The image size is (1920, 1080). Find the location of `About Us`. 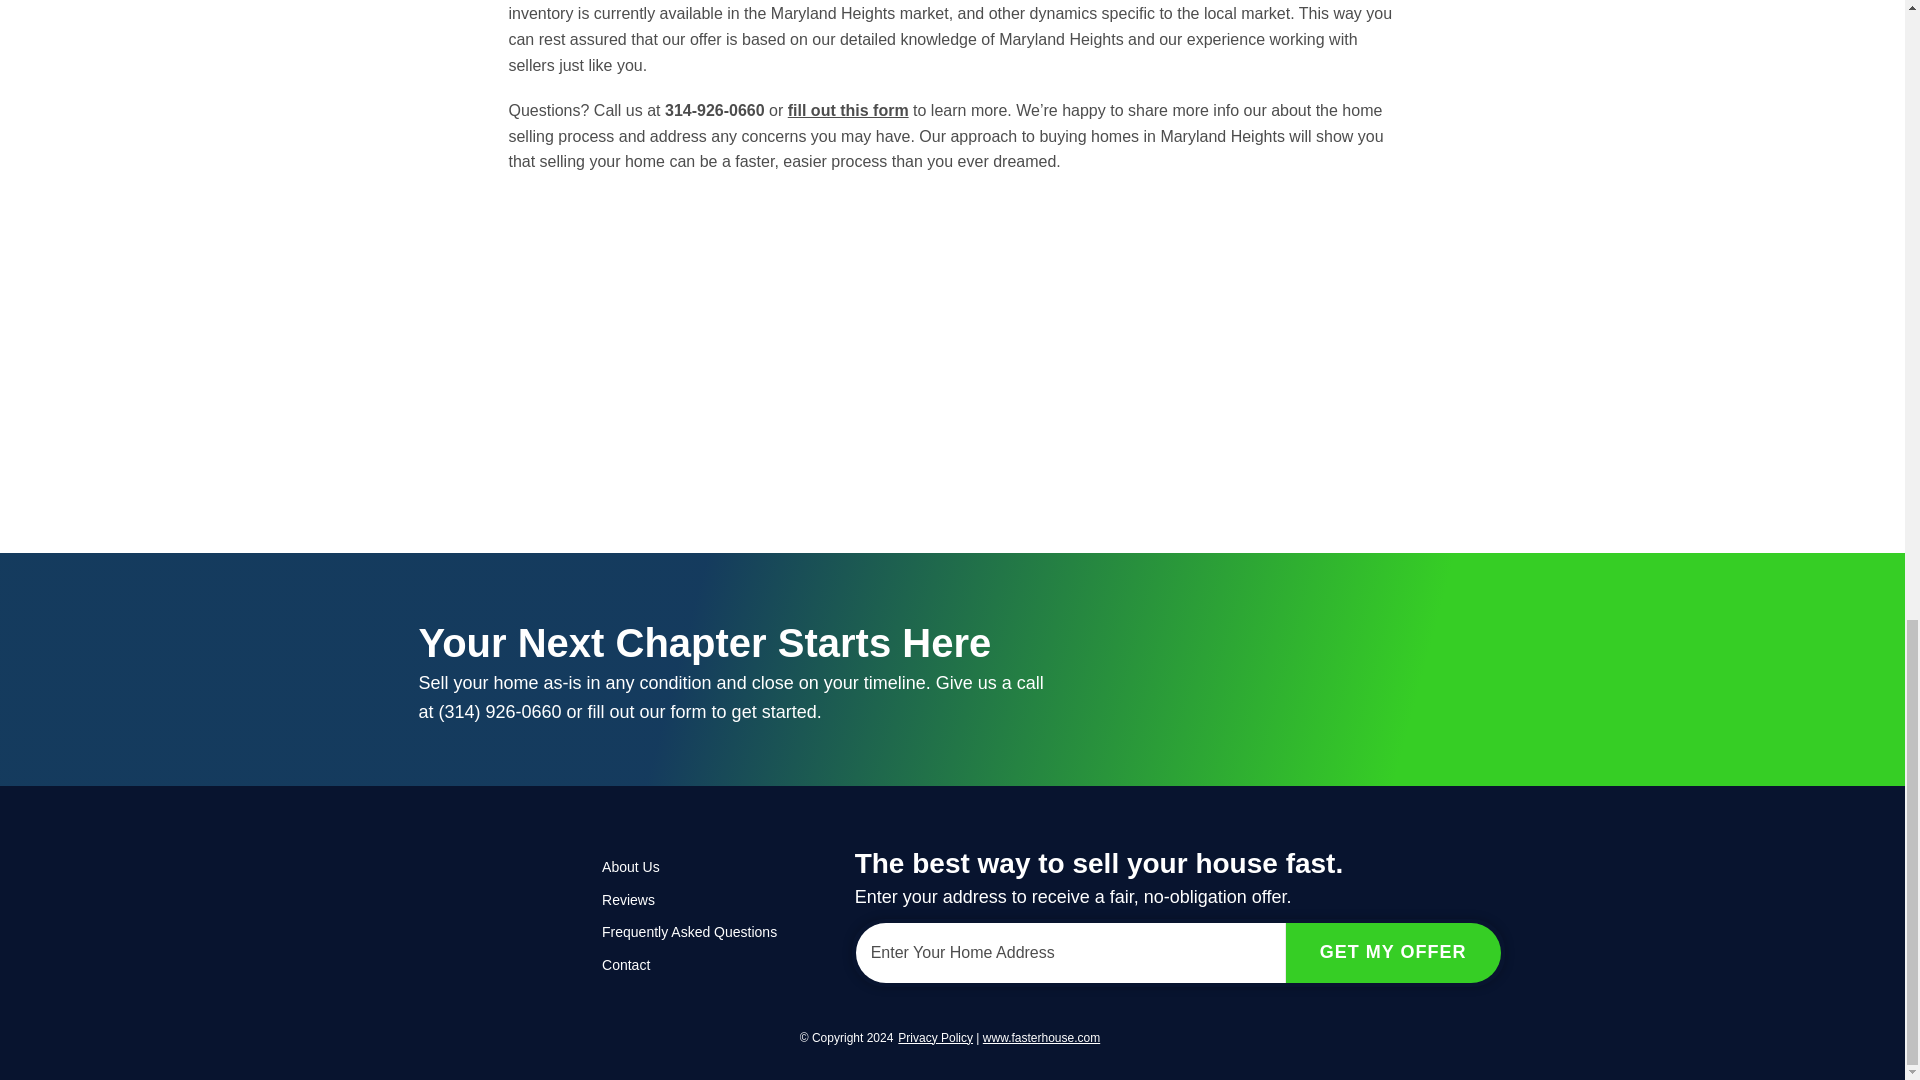

About Us is located at coordinates (703, 867).